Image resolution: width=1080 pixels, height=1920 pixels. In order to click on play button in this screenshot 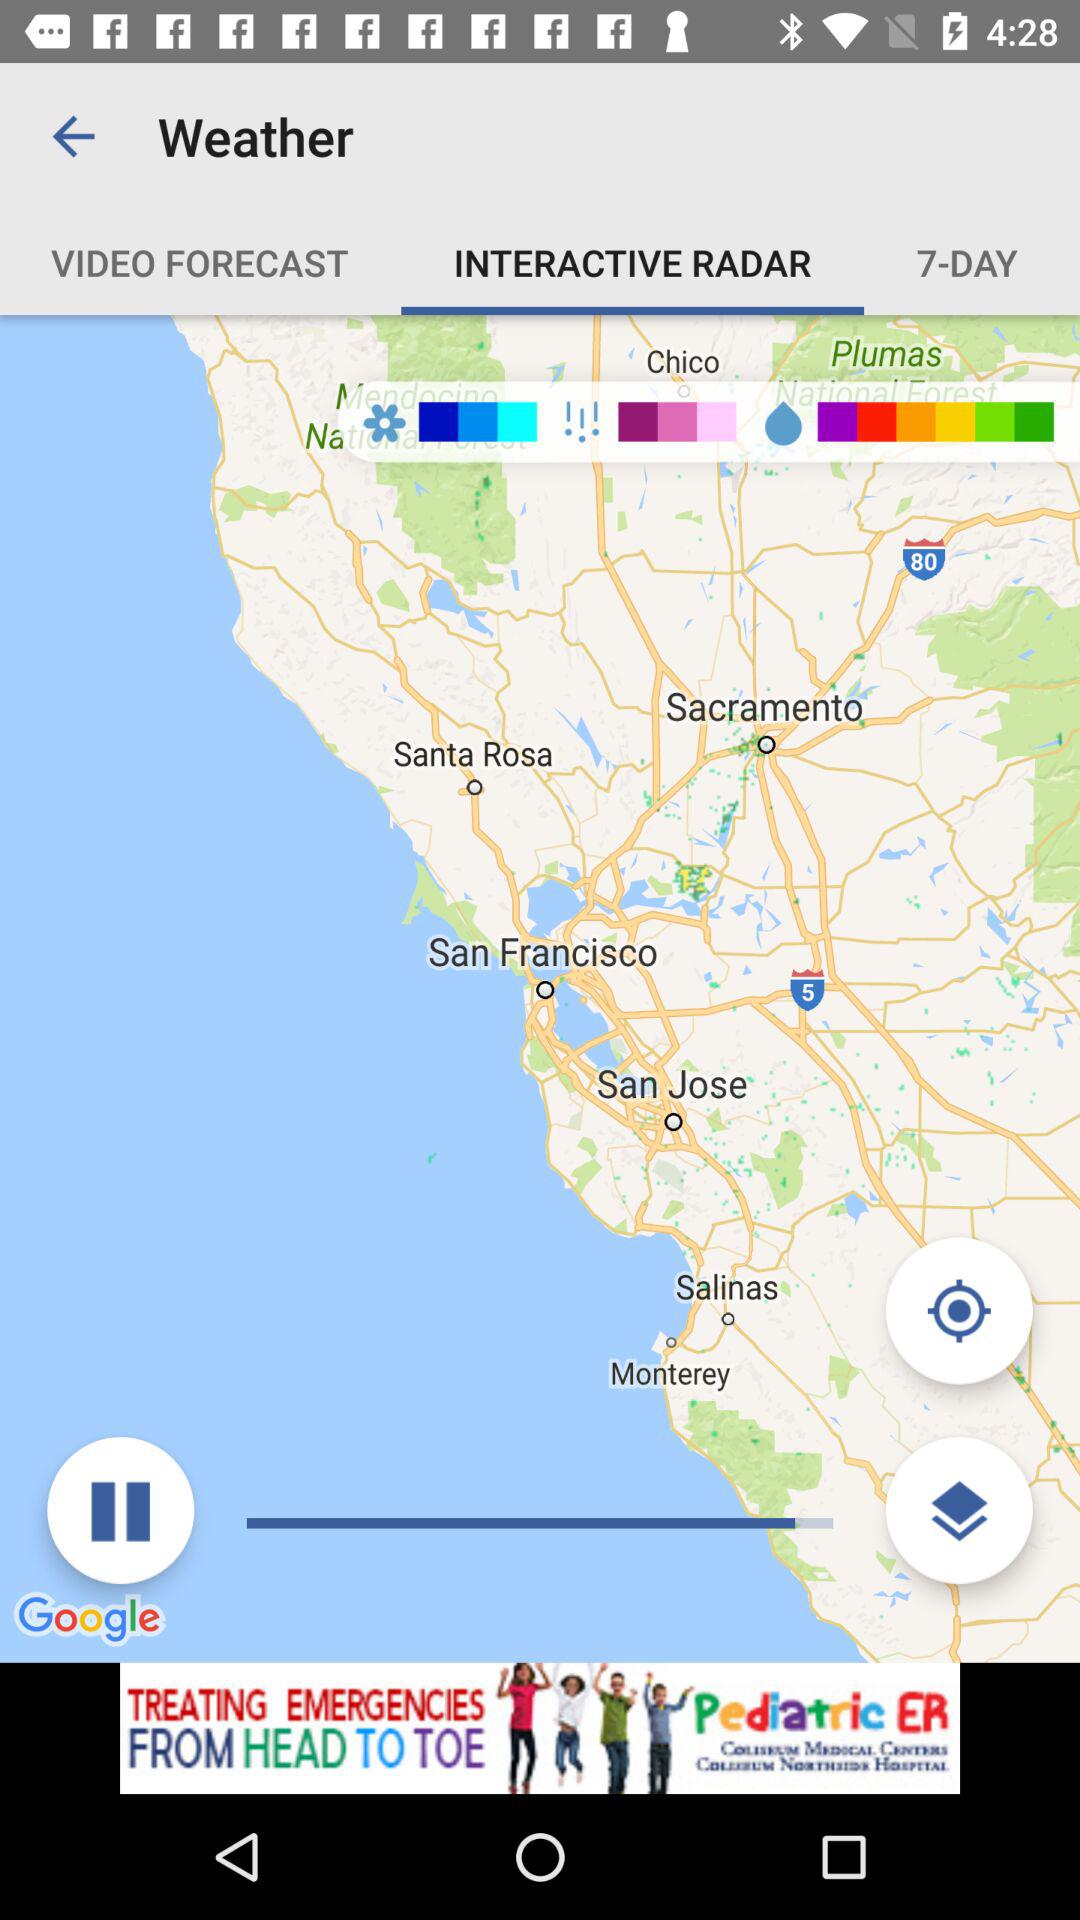, I will do `click(120, 1510)`.